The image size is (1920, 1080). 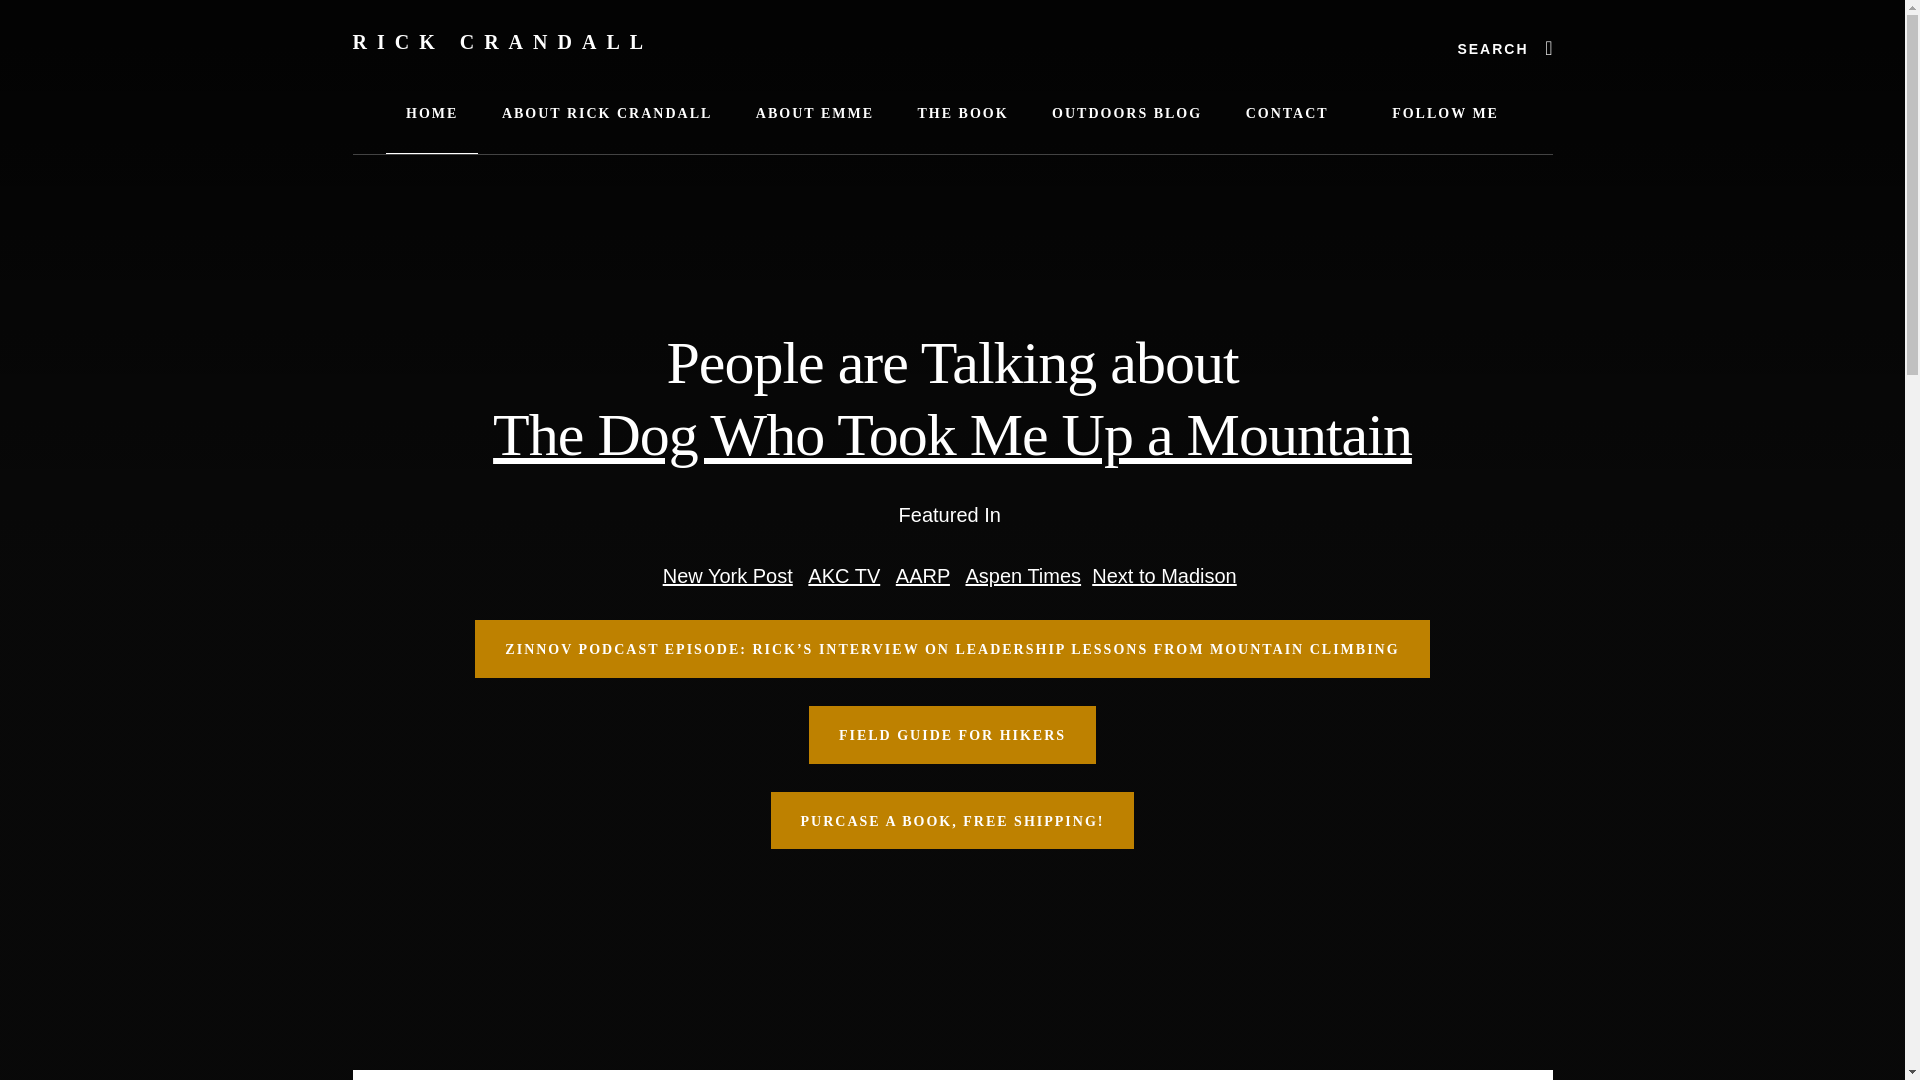 I want to click on OUTDOORS BLOG, so click(x=1126, y=114).